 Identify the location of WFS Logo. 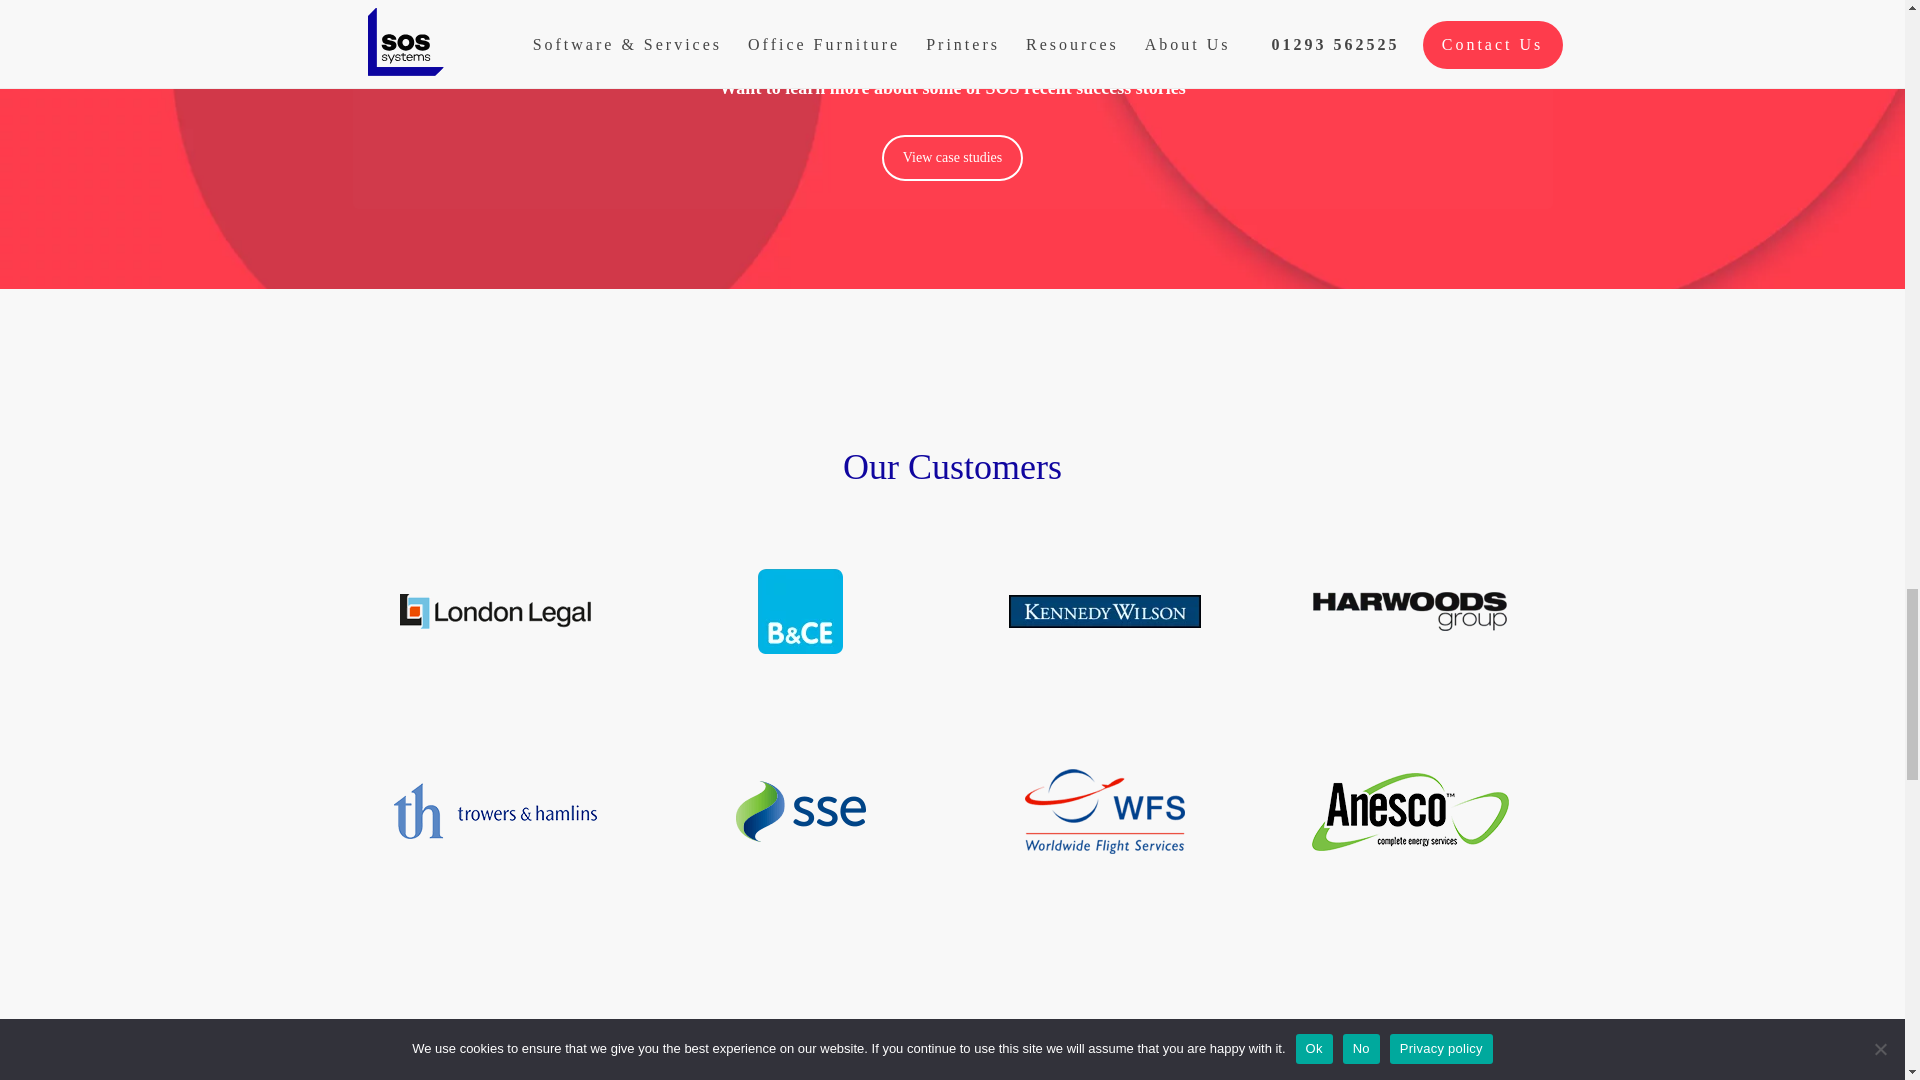
(1104, 811).